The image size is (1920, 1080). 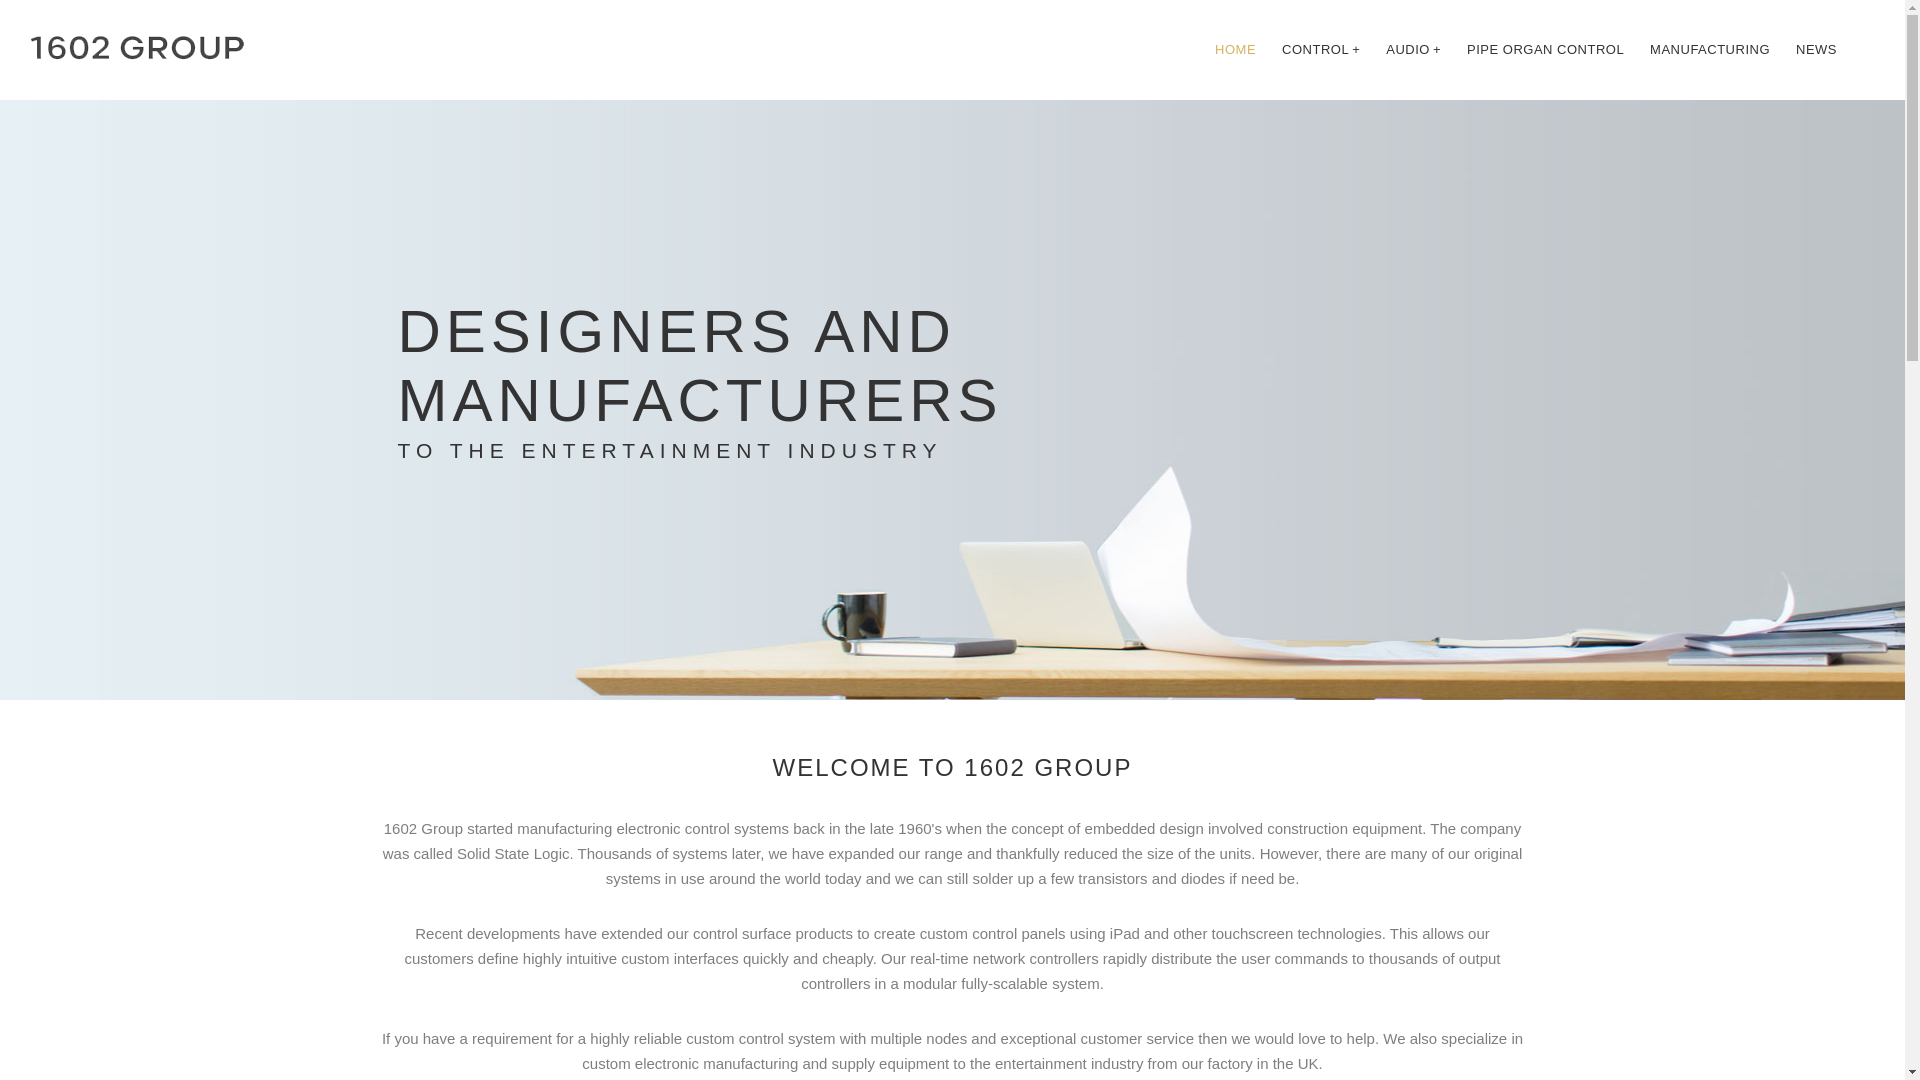 What do you see at coordinates (1236, 50) in the screenshot?
I see `HOME` at bounding box center [1236, 50].